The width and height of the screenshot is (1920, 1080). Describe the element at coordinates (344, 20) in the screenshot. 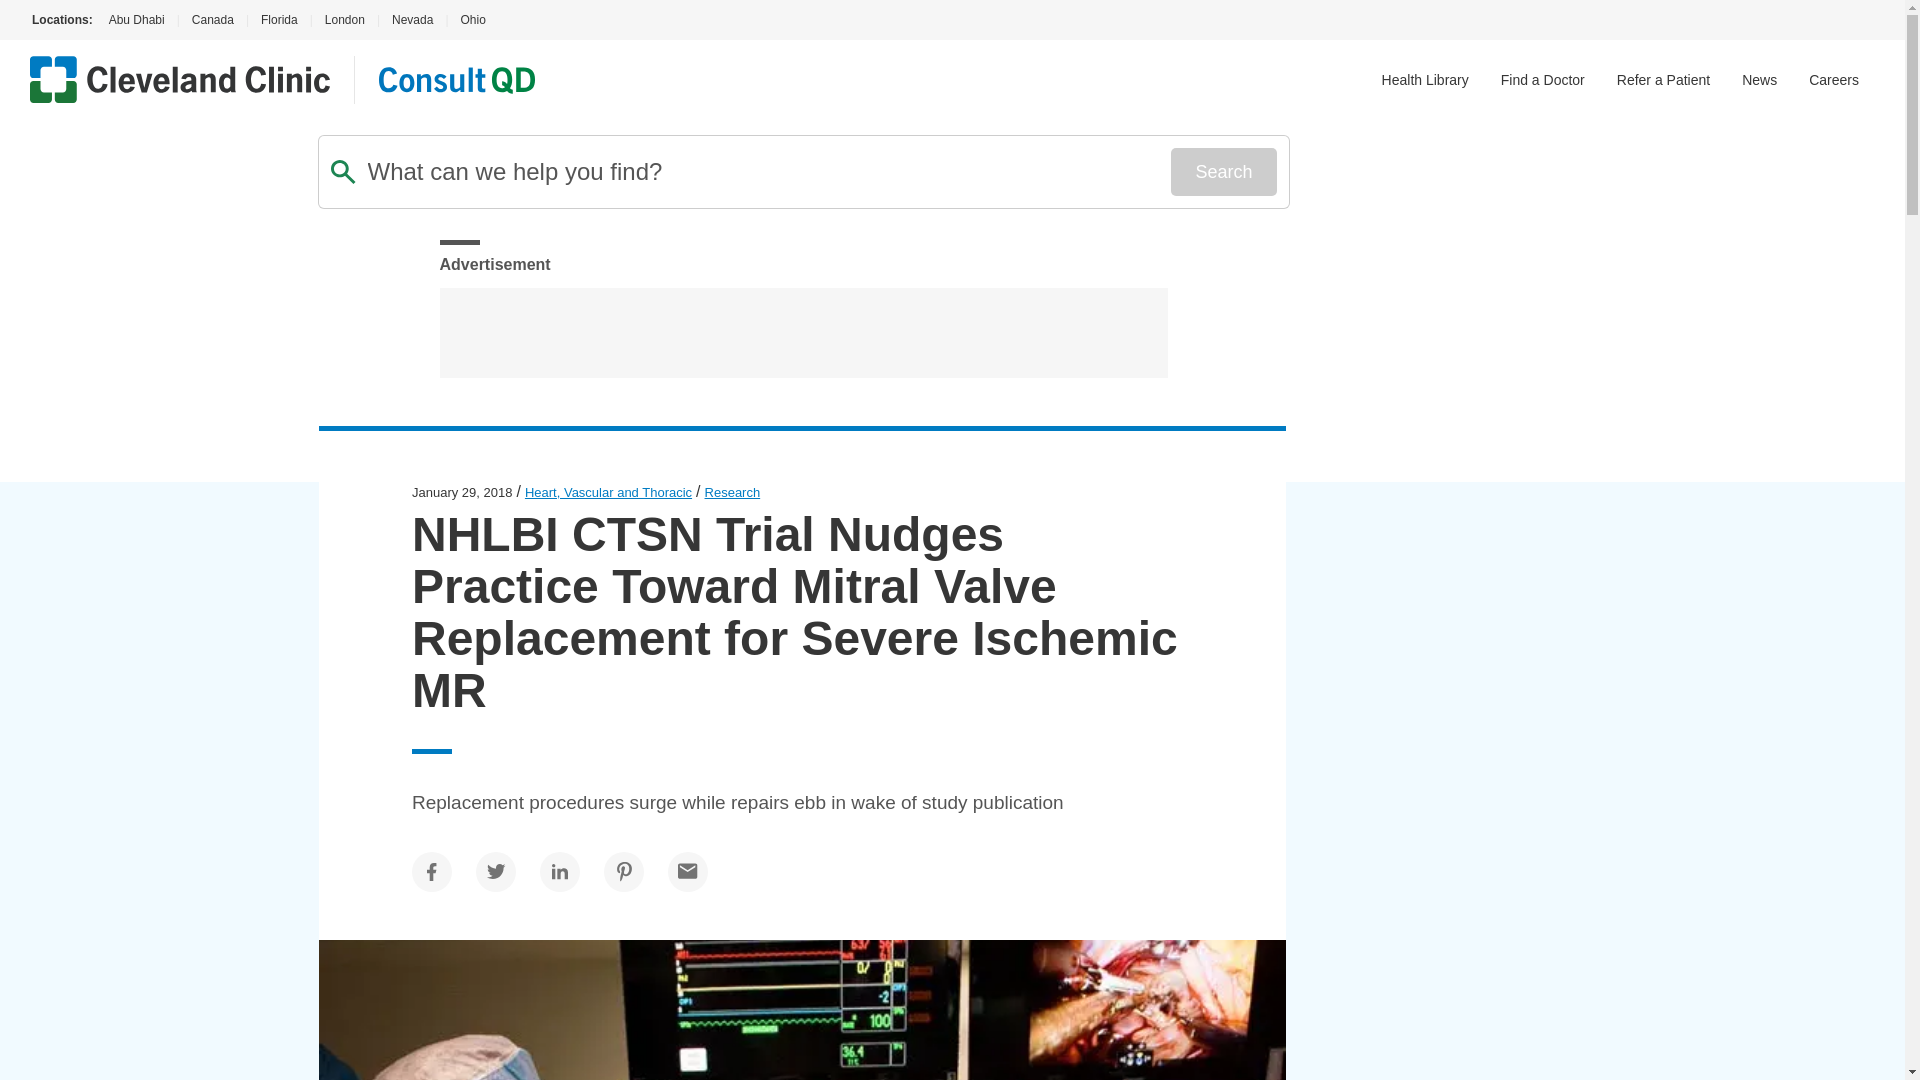

I see `London` at that location.